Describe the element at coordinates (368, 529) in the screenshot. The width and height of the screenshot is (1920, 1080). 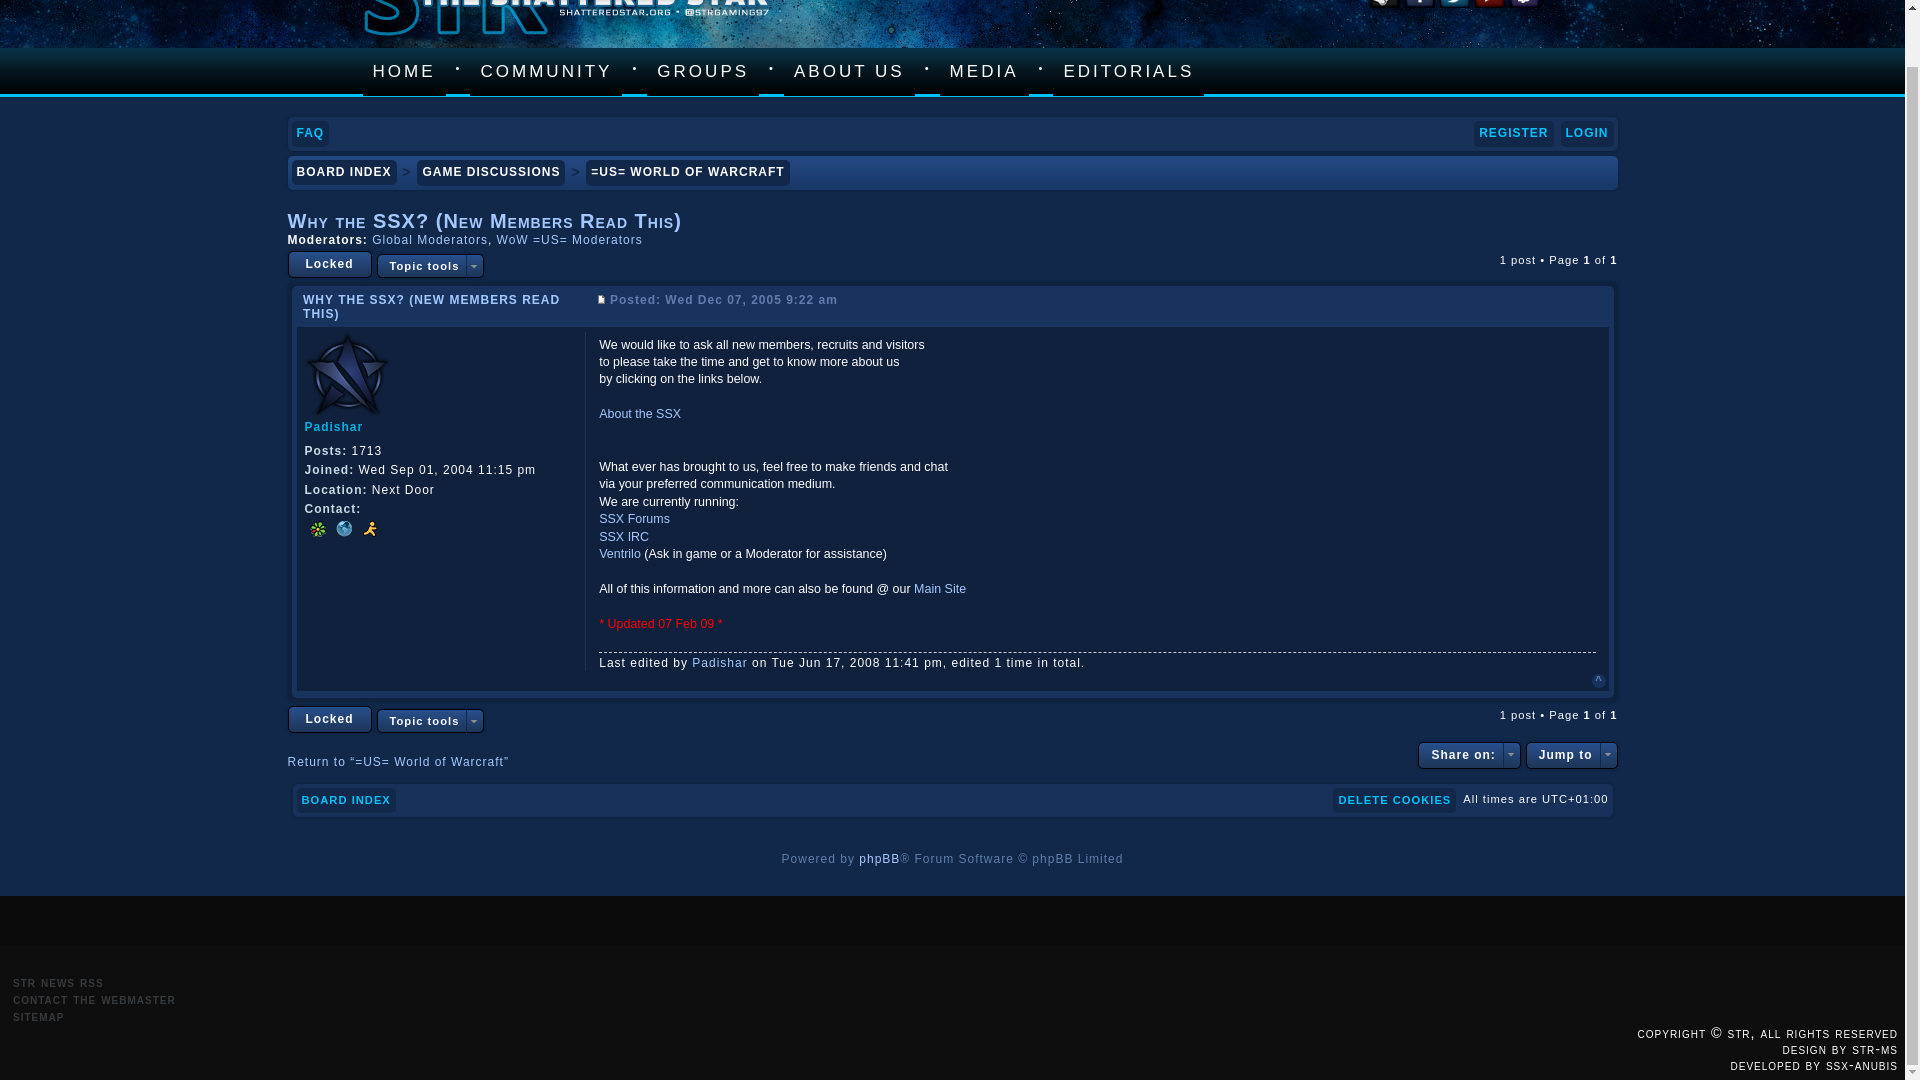
I see `AOL` at that location.